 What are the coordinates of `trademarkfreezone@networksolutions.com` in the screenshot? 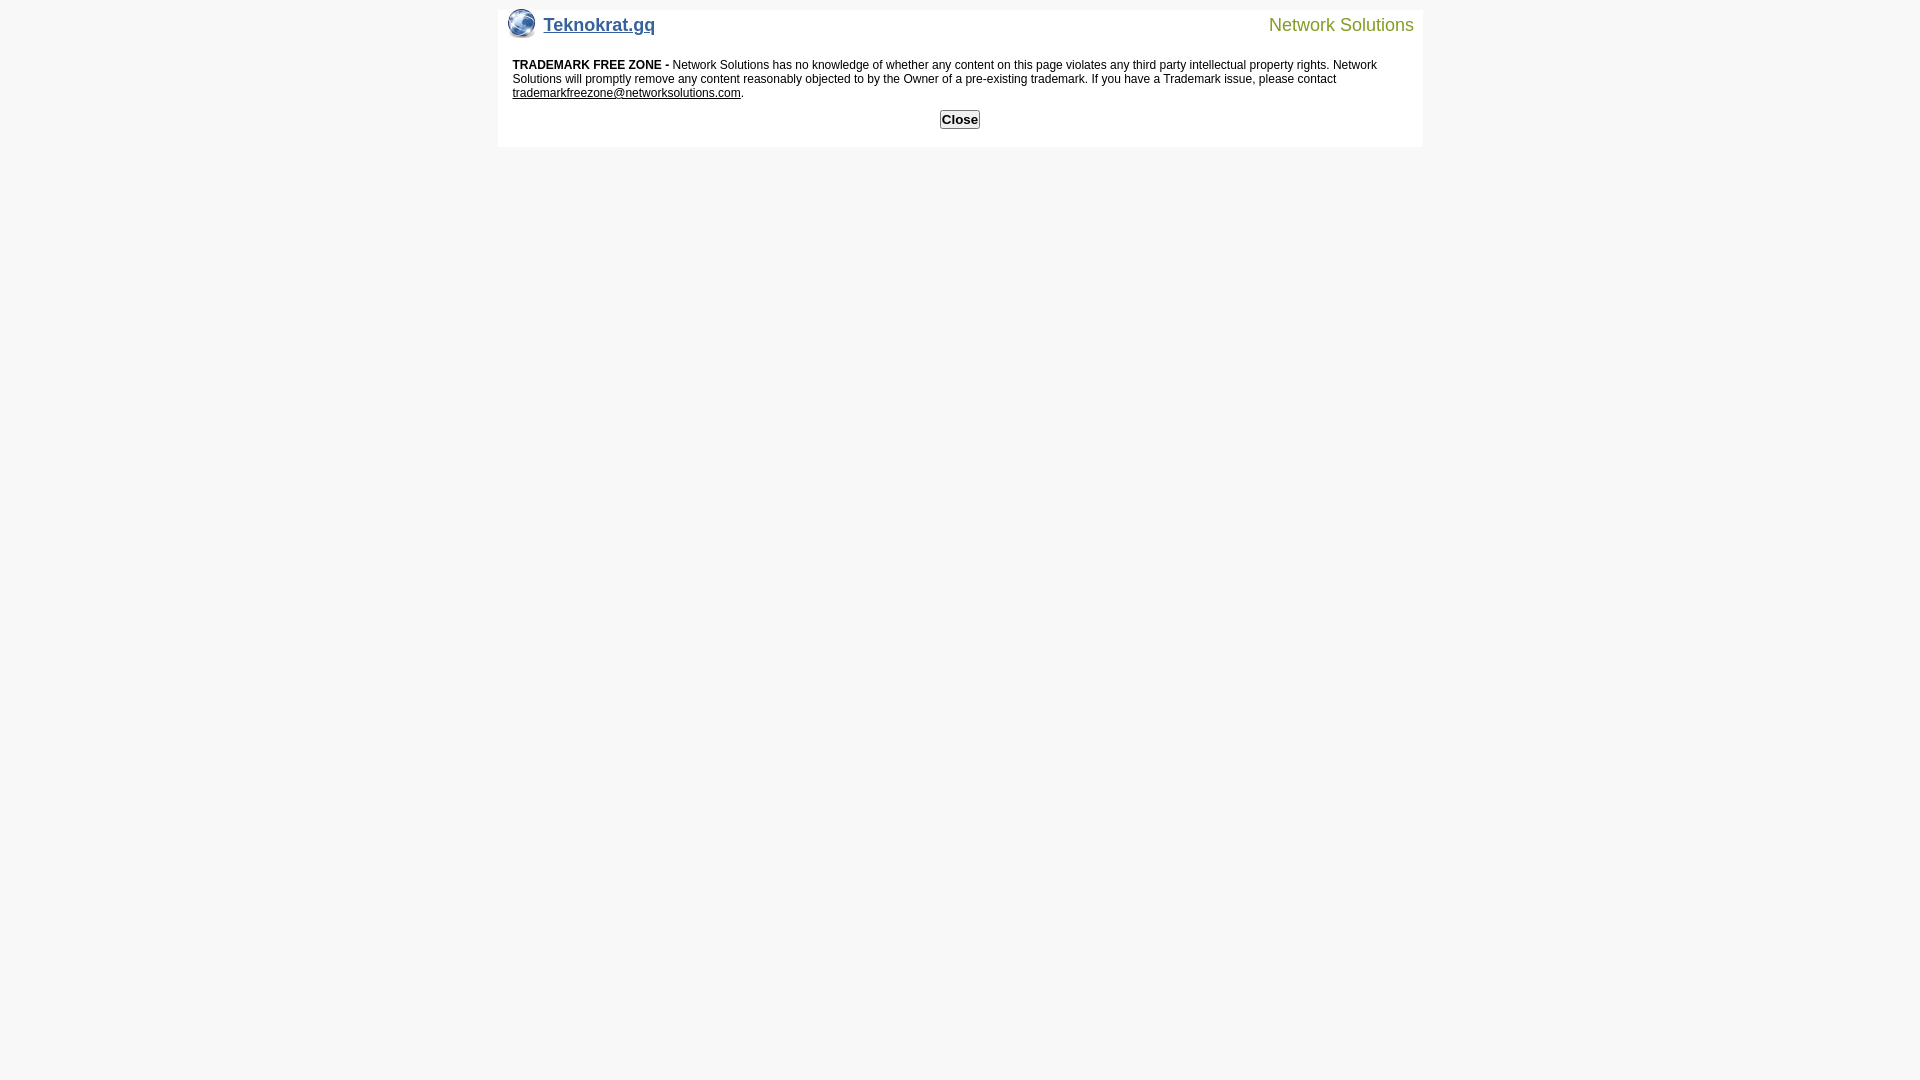 It's located at (626, 93).